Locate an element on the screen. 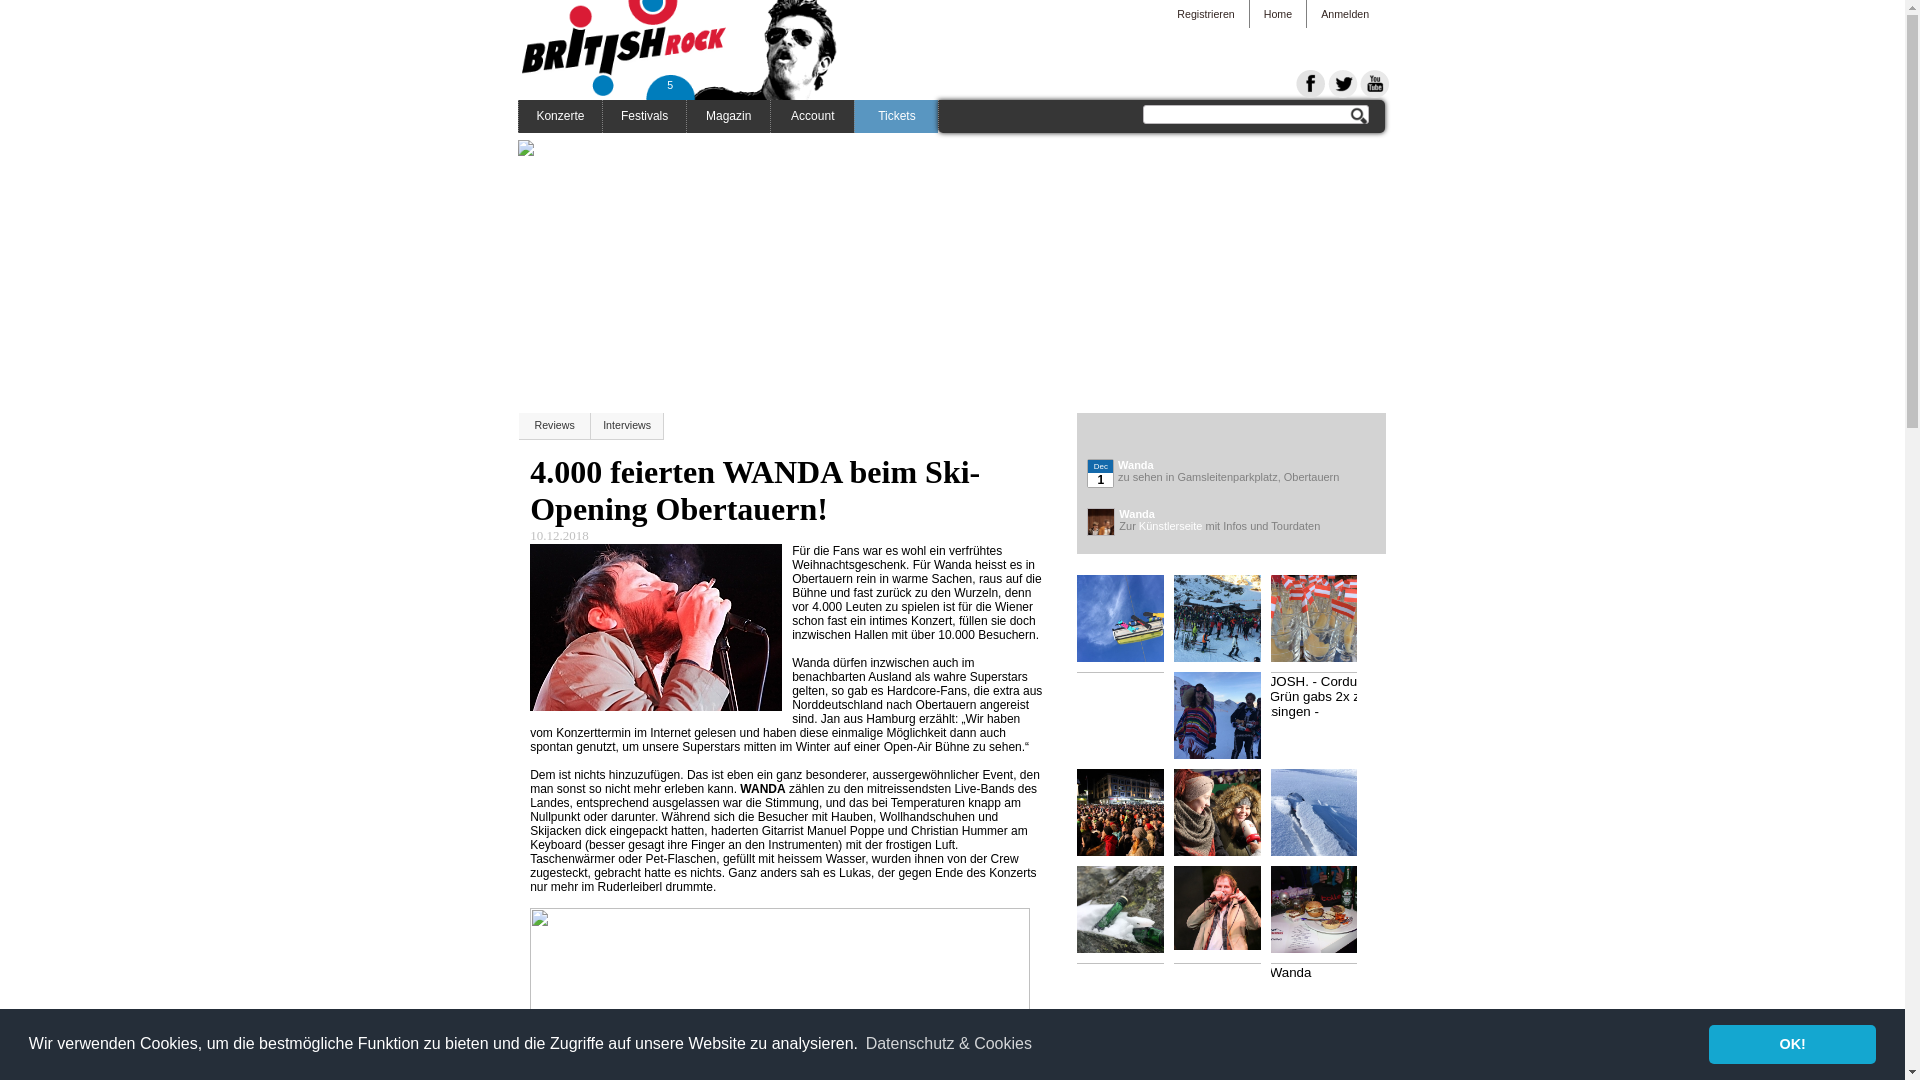 This screenshot has height=1080, width=1920. 2993 is located at coordinates (1128, 742).